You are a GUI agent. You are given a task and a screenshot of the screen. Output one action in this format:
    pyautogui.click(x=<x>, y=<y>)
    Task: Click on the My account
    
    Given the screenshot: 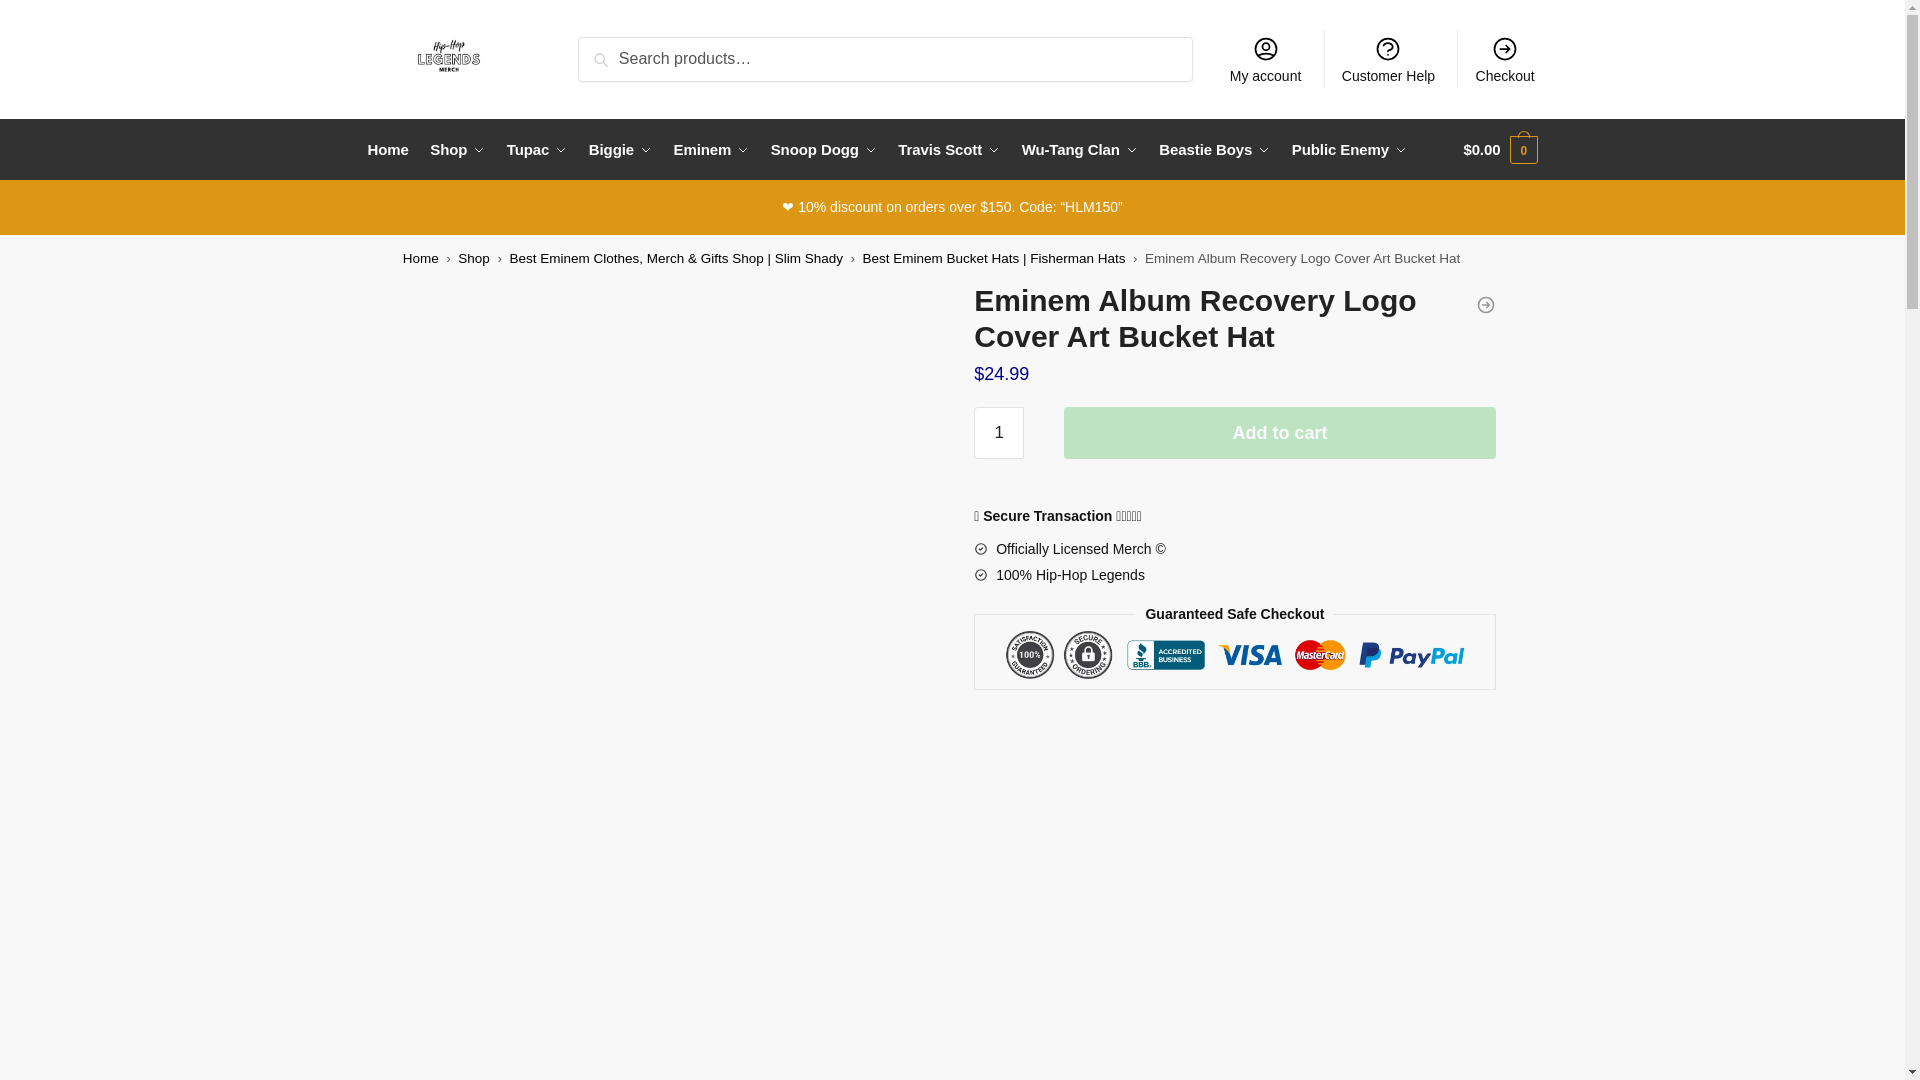 What is the action you would take?
    pyautogui.click(x=1265, y=58)
    